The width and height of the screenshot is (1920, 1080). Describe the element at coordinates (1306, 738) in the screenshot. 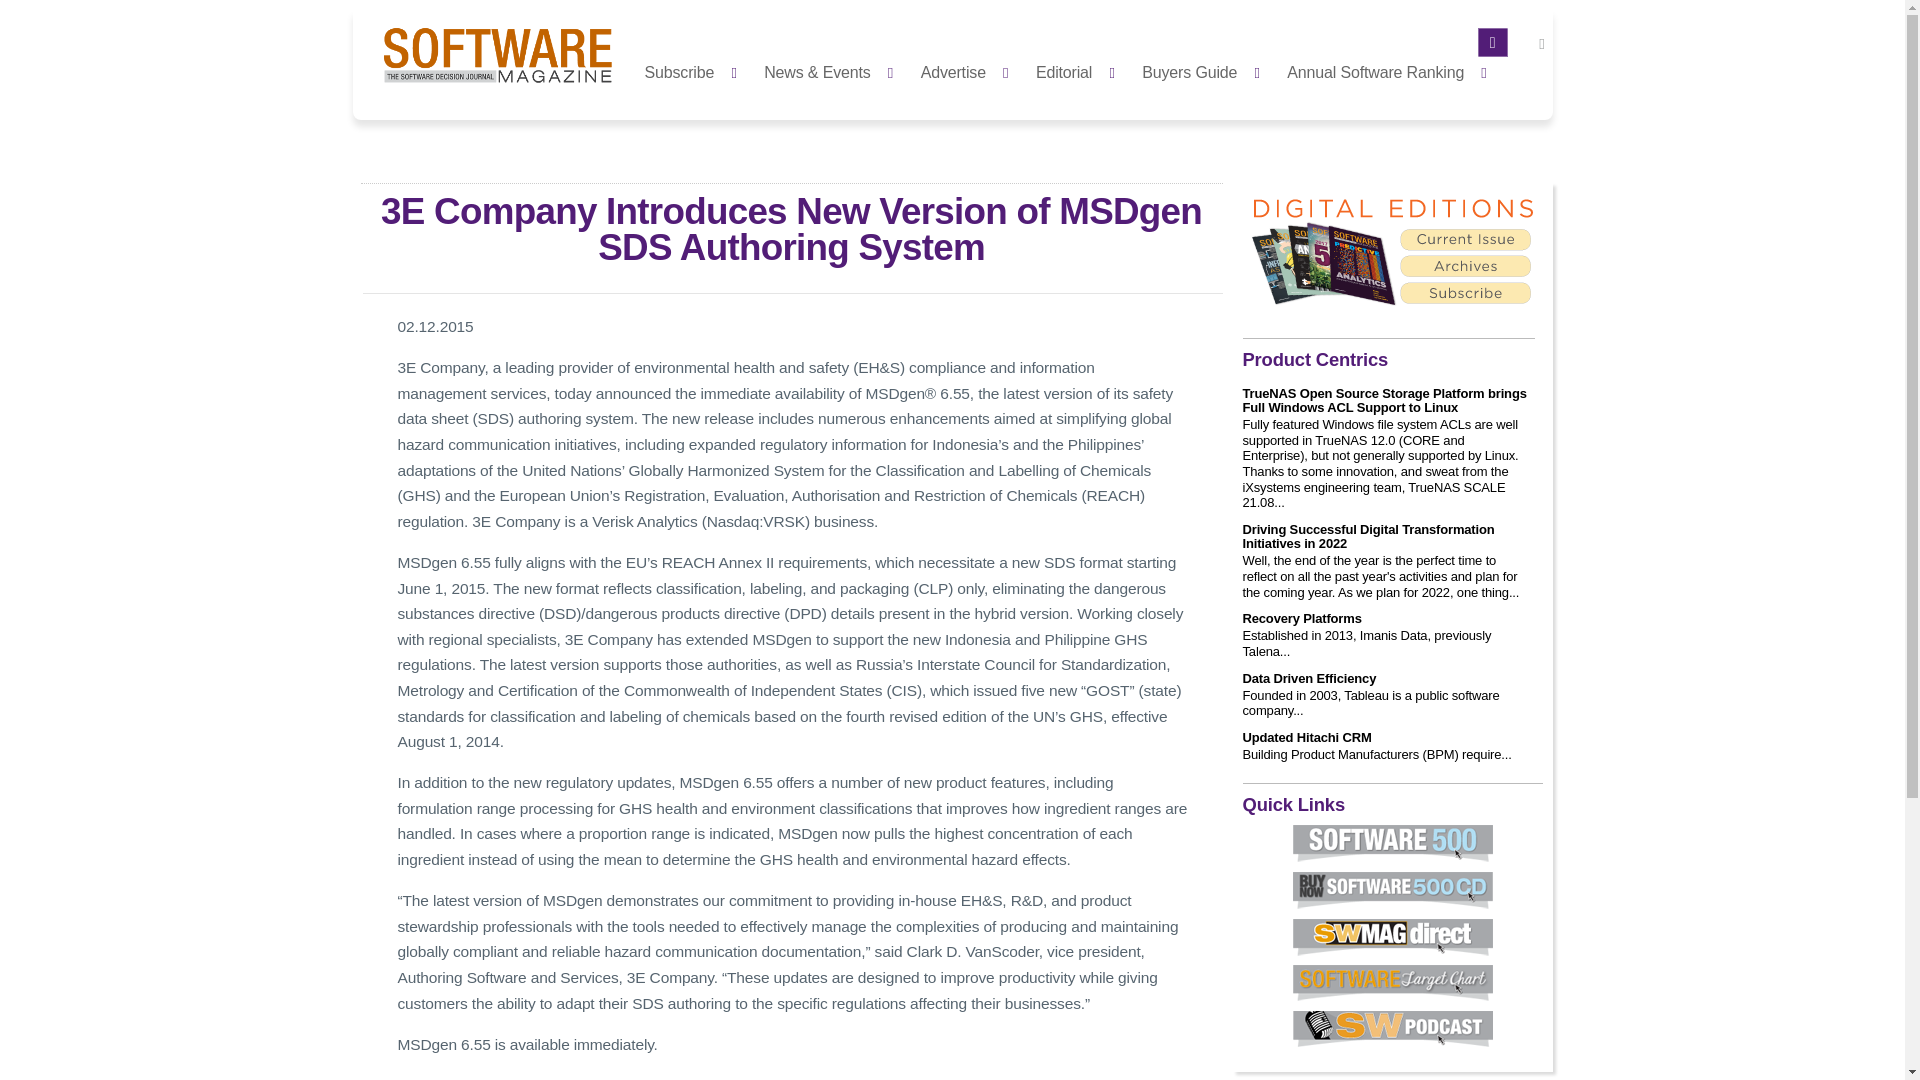

I see `Updated Hitachi CRM` at that location.